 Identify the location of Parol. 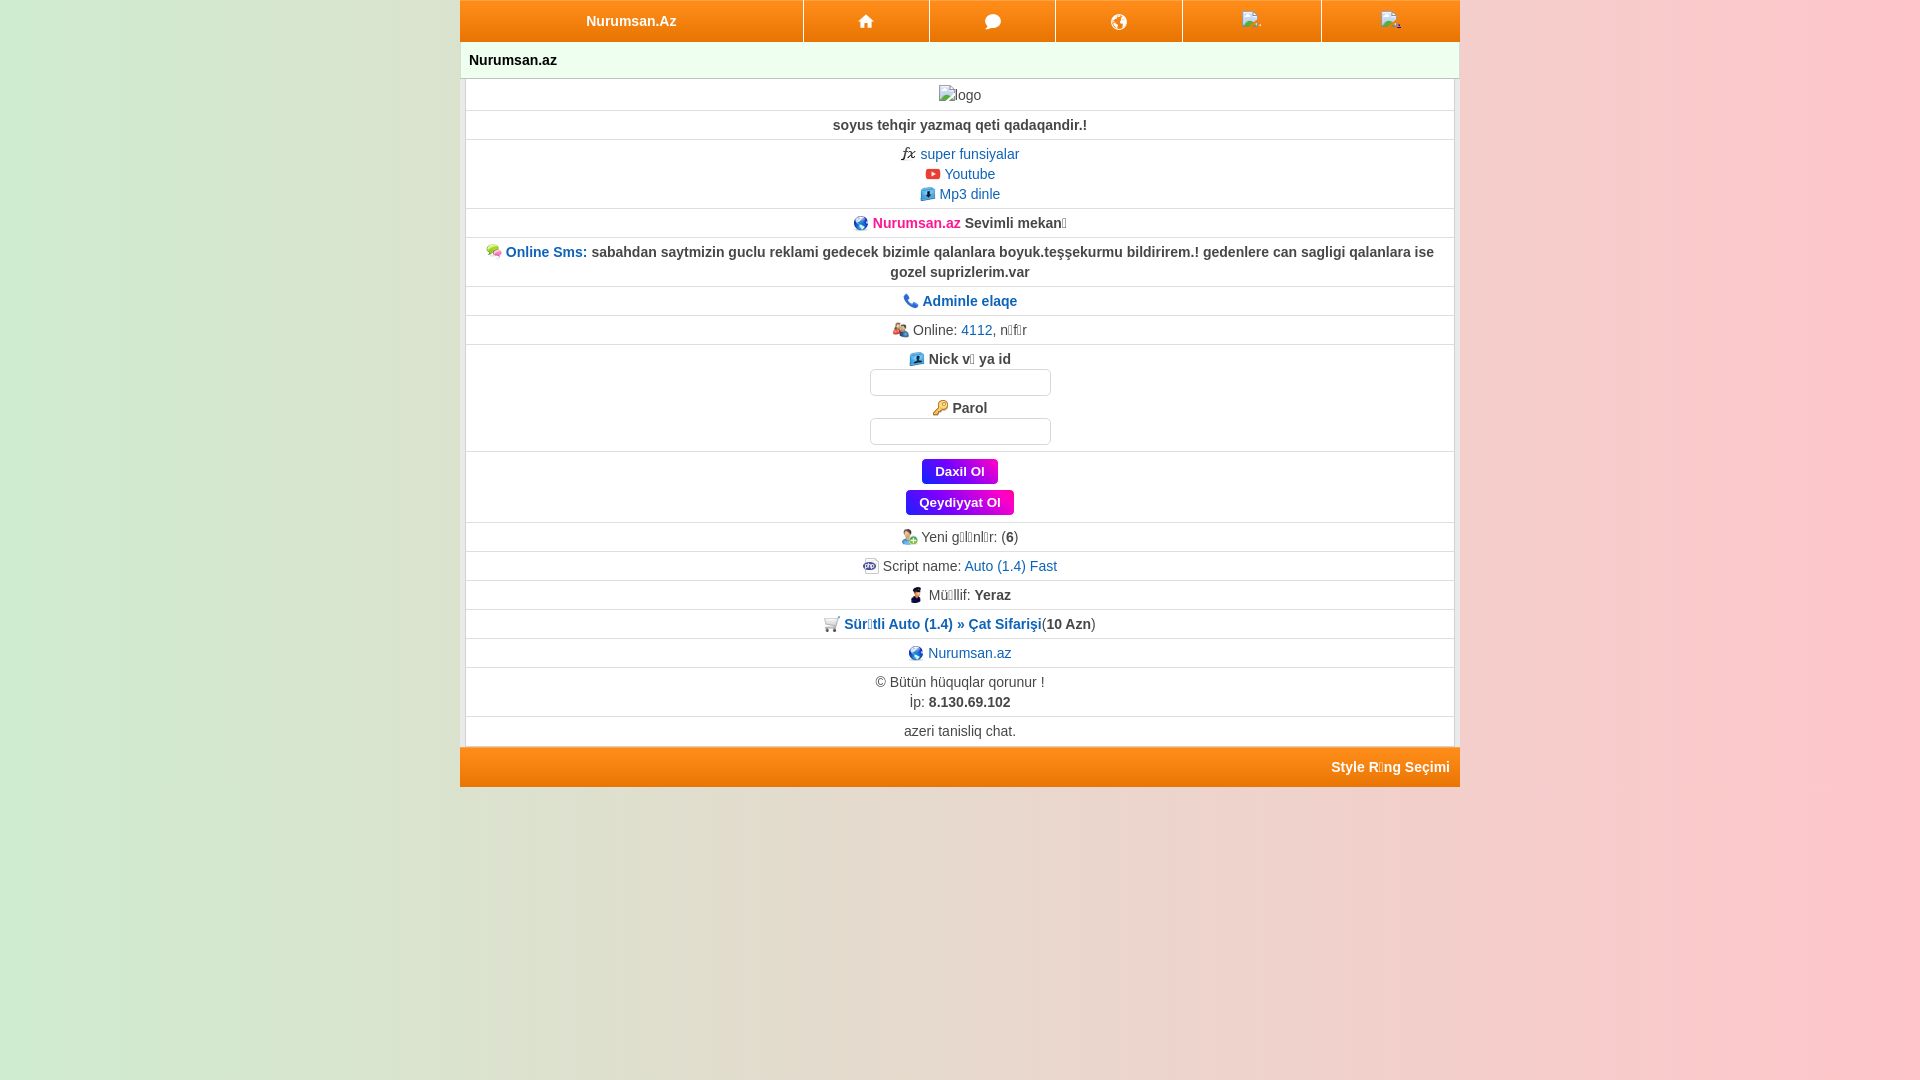
(960, 432).